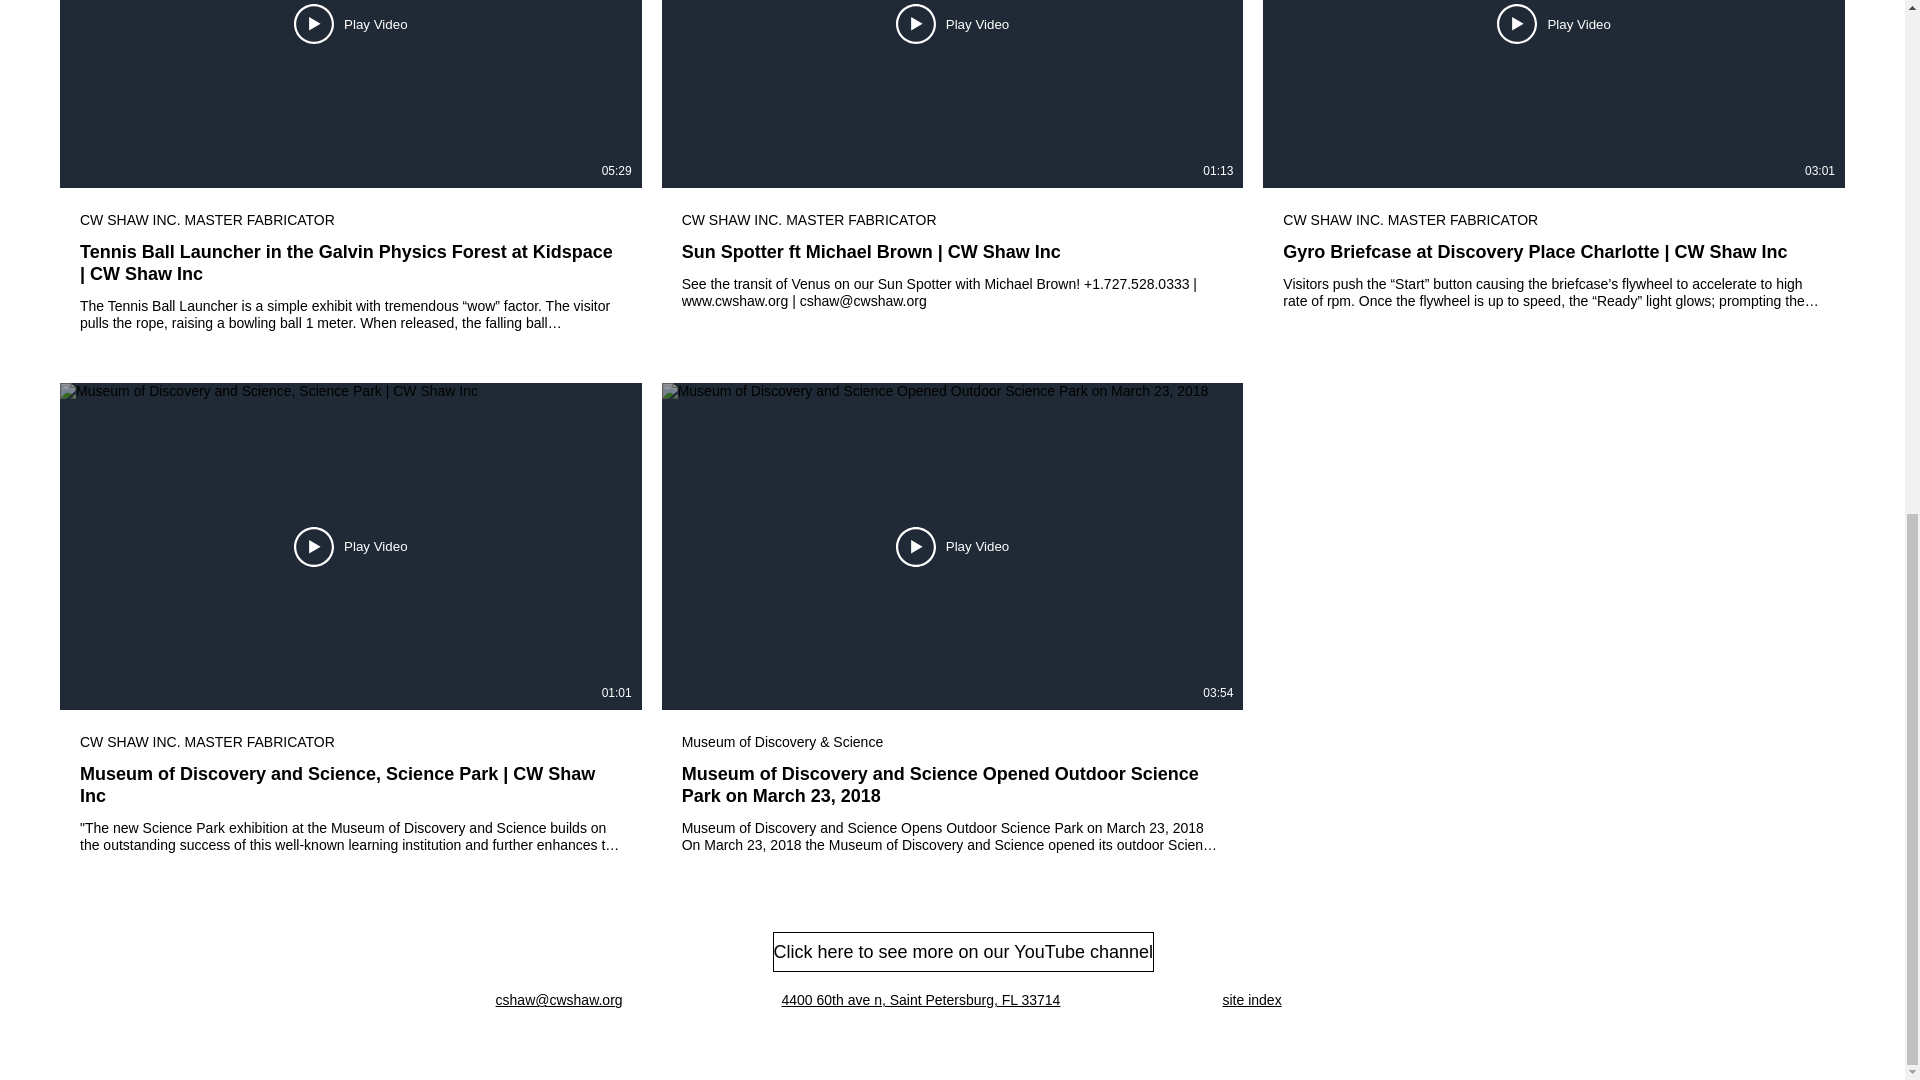 This screenshot has width=1920, height=1080. What do you see at coordinates (1359, 1001) in the screenshot?
I see `Site Search` at bounding box center [1359, 1001].